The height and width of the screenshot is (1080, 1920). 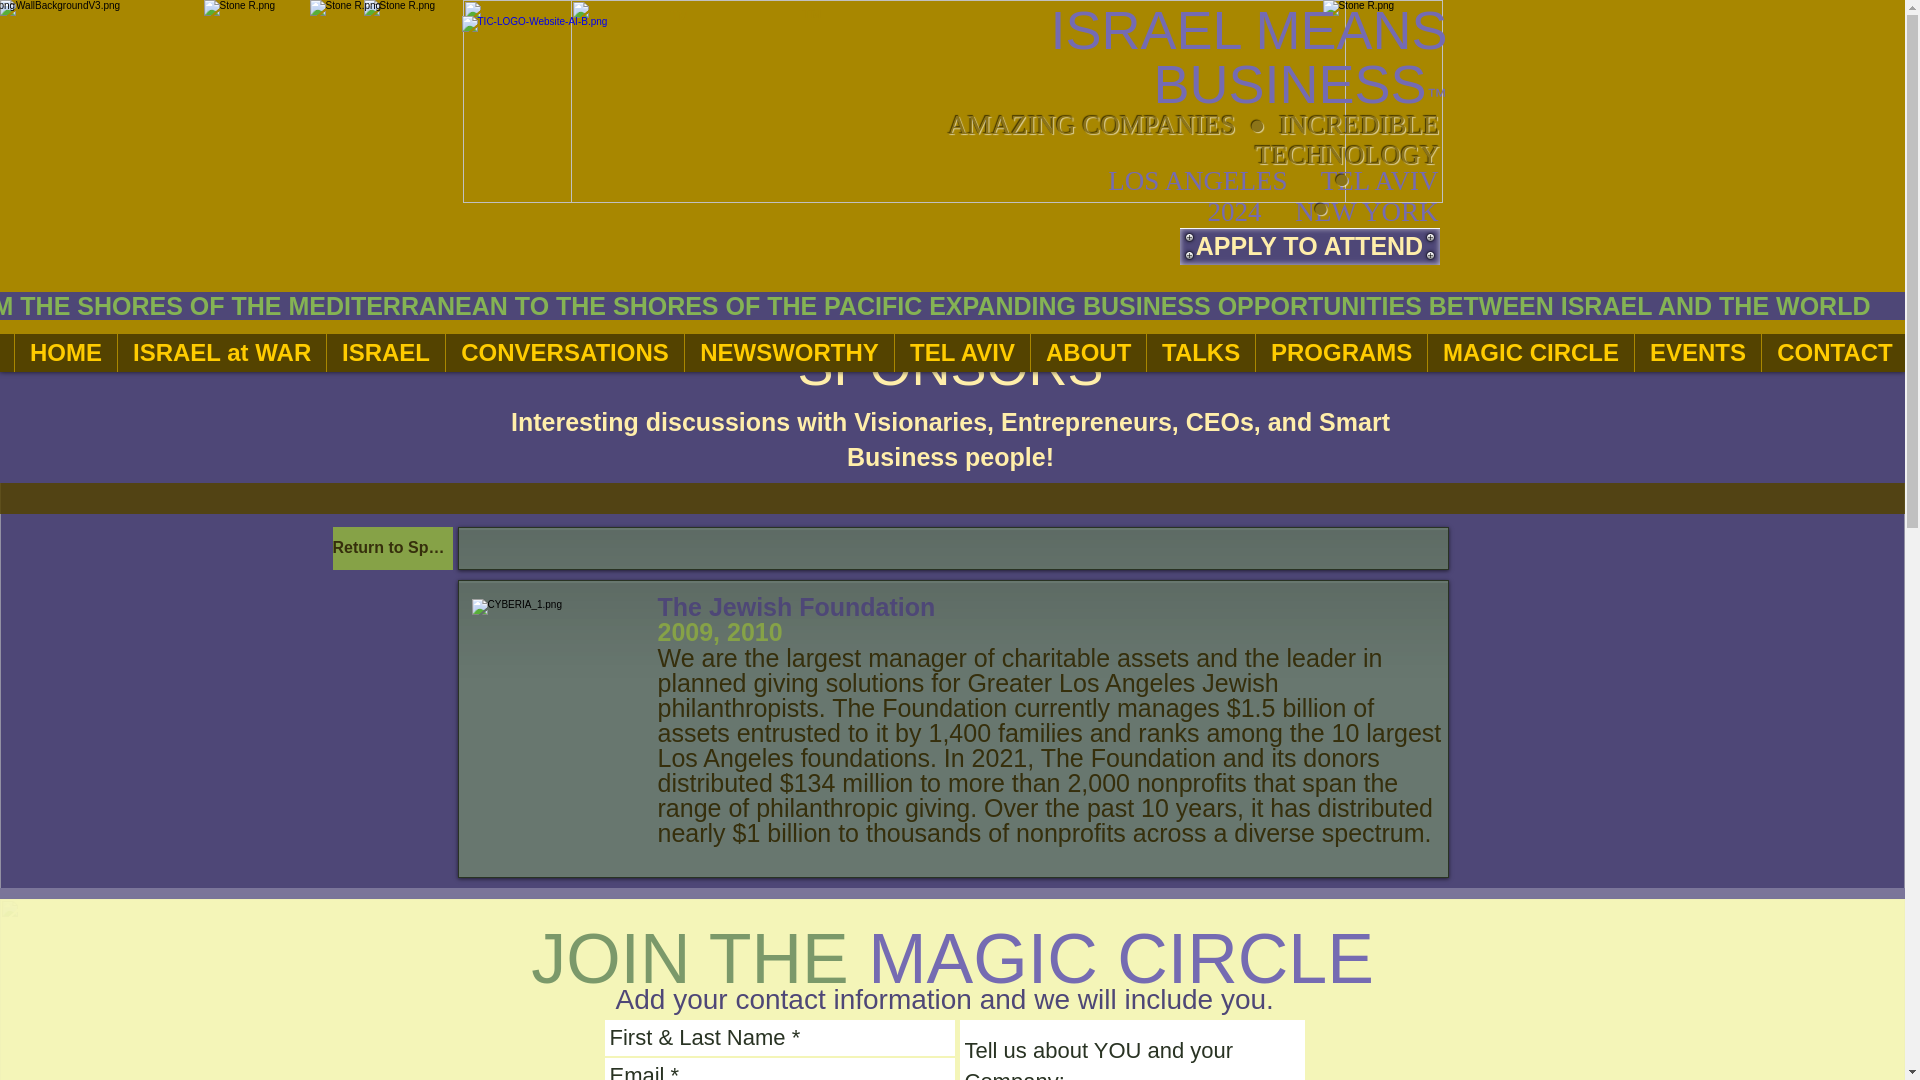 What do you see at coordinates (1310, 246) in the screenshot?
I see `APPLY TO ATTEND` at bounding box center [1310, 246].